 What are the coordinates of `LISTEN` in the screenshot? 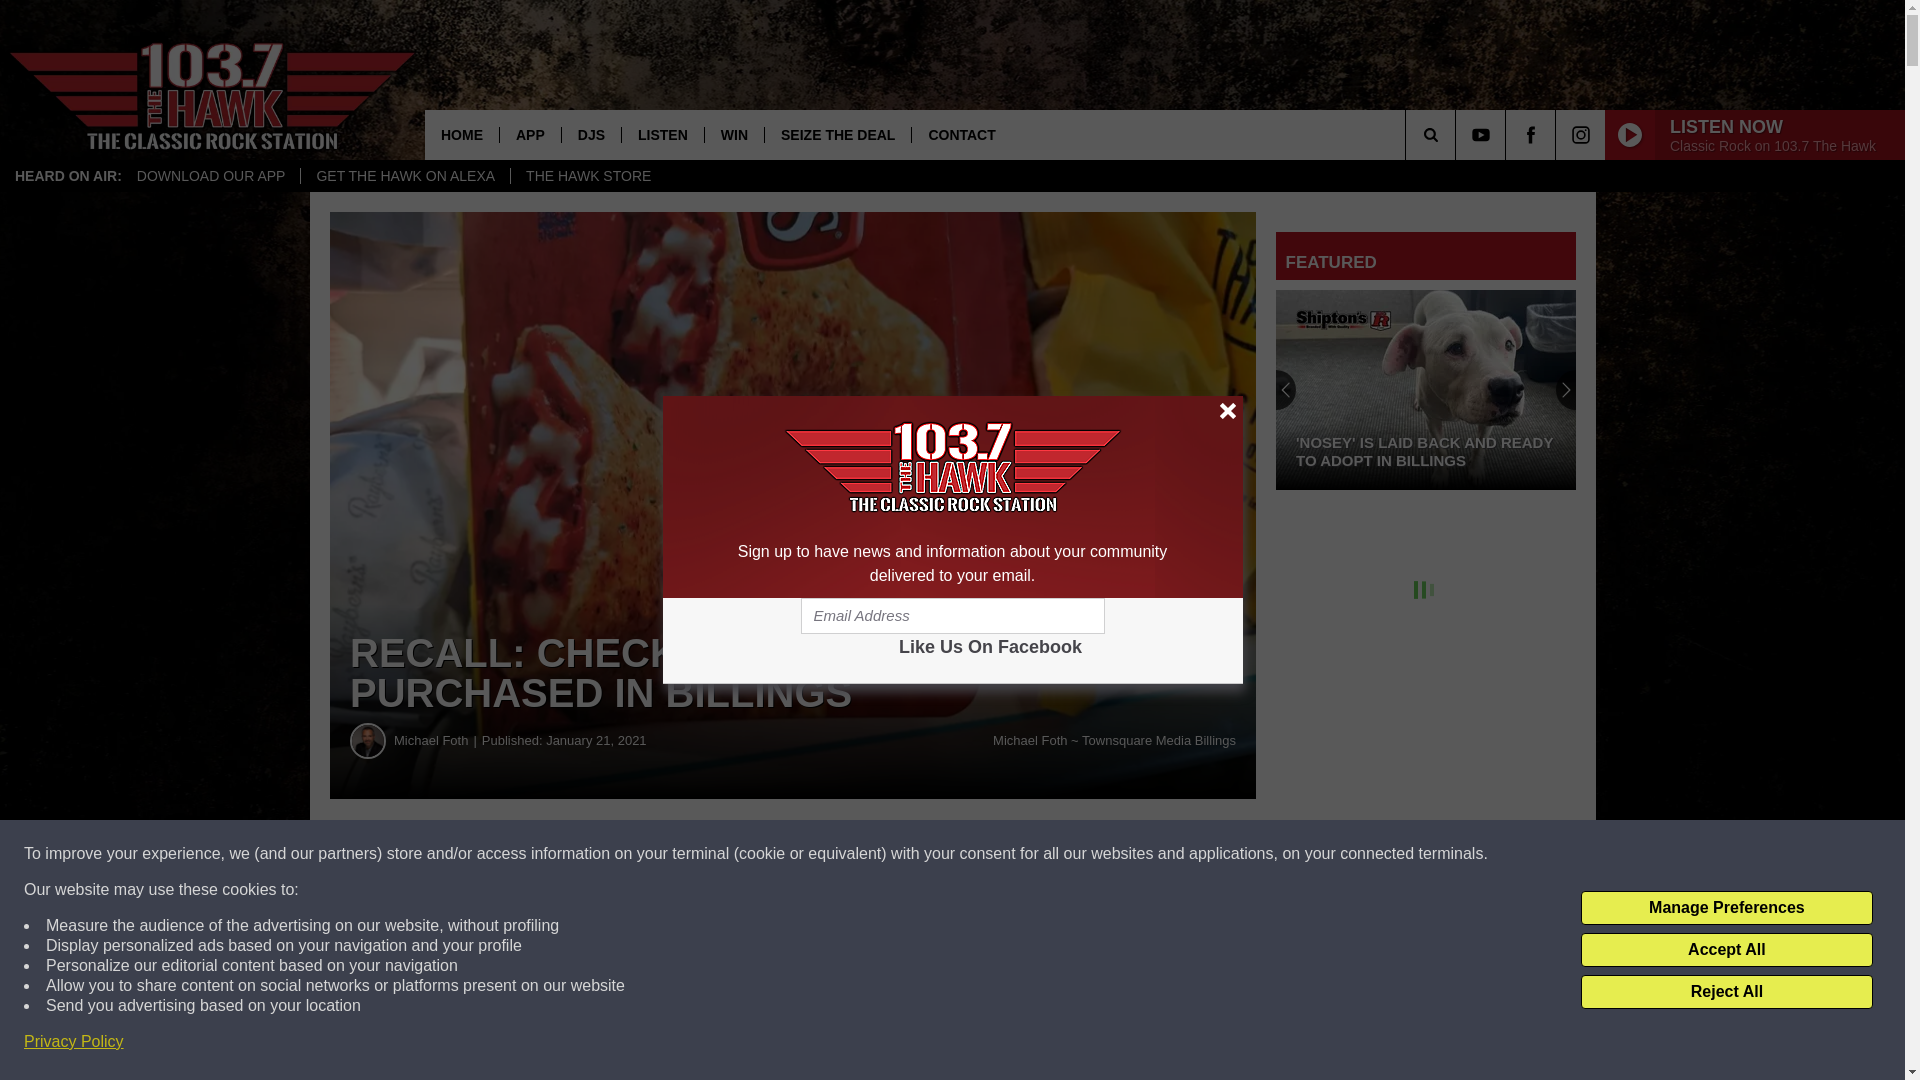 It's located at (662, 134).